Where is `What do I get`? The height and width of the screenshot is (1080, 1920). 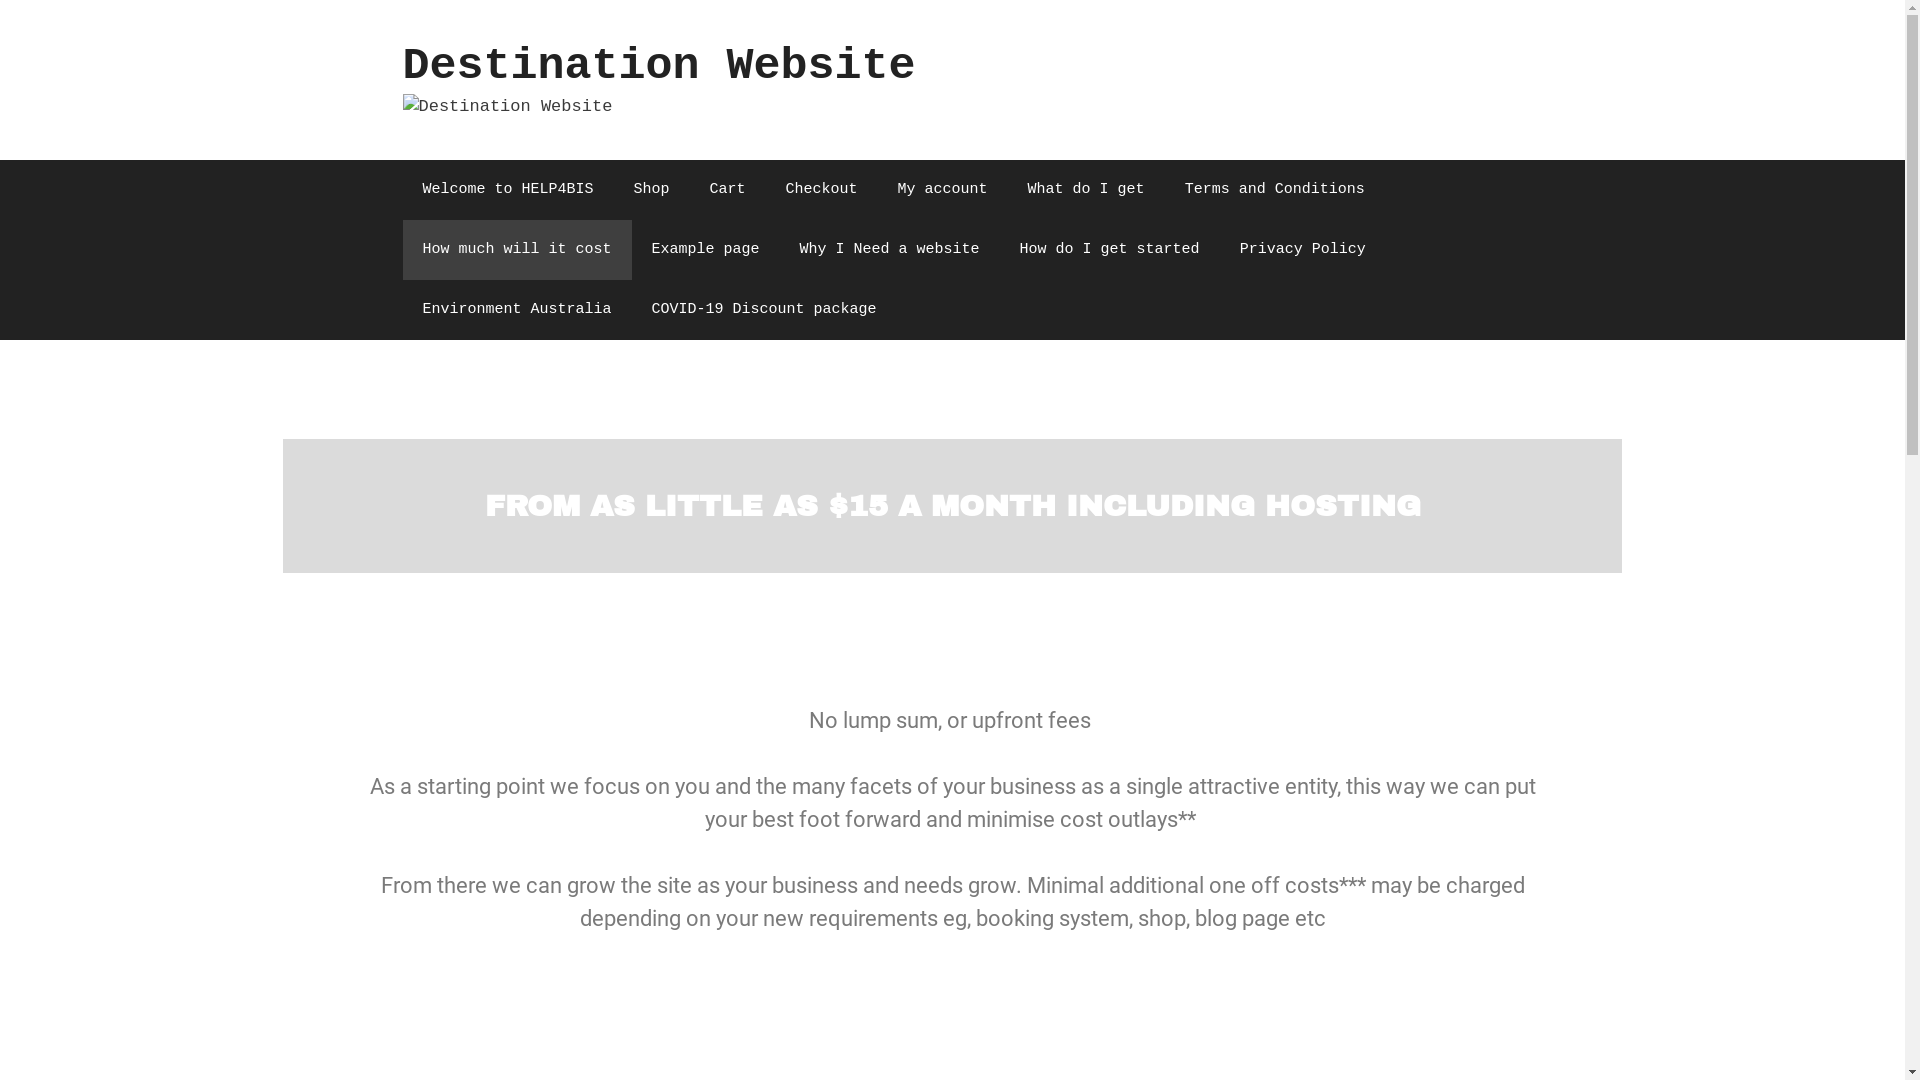
What do I get is located at coordinates (1086, 190).